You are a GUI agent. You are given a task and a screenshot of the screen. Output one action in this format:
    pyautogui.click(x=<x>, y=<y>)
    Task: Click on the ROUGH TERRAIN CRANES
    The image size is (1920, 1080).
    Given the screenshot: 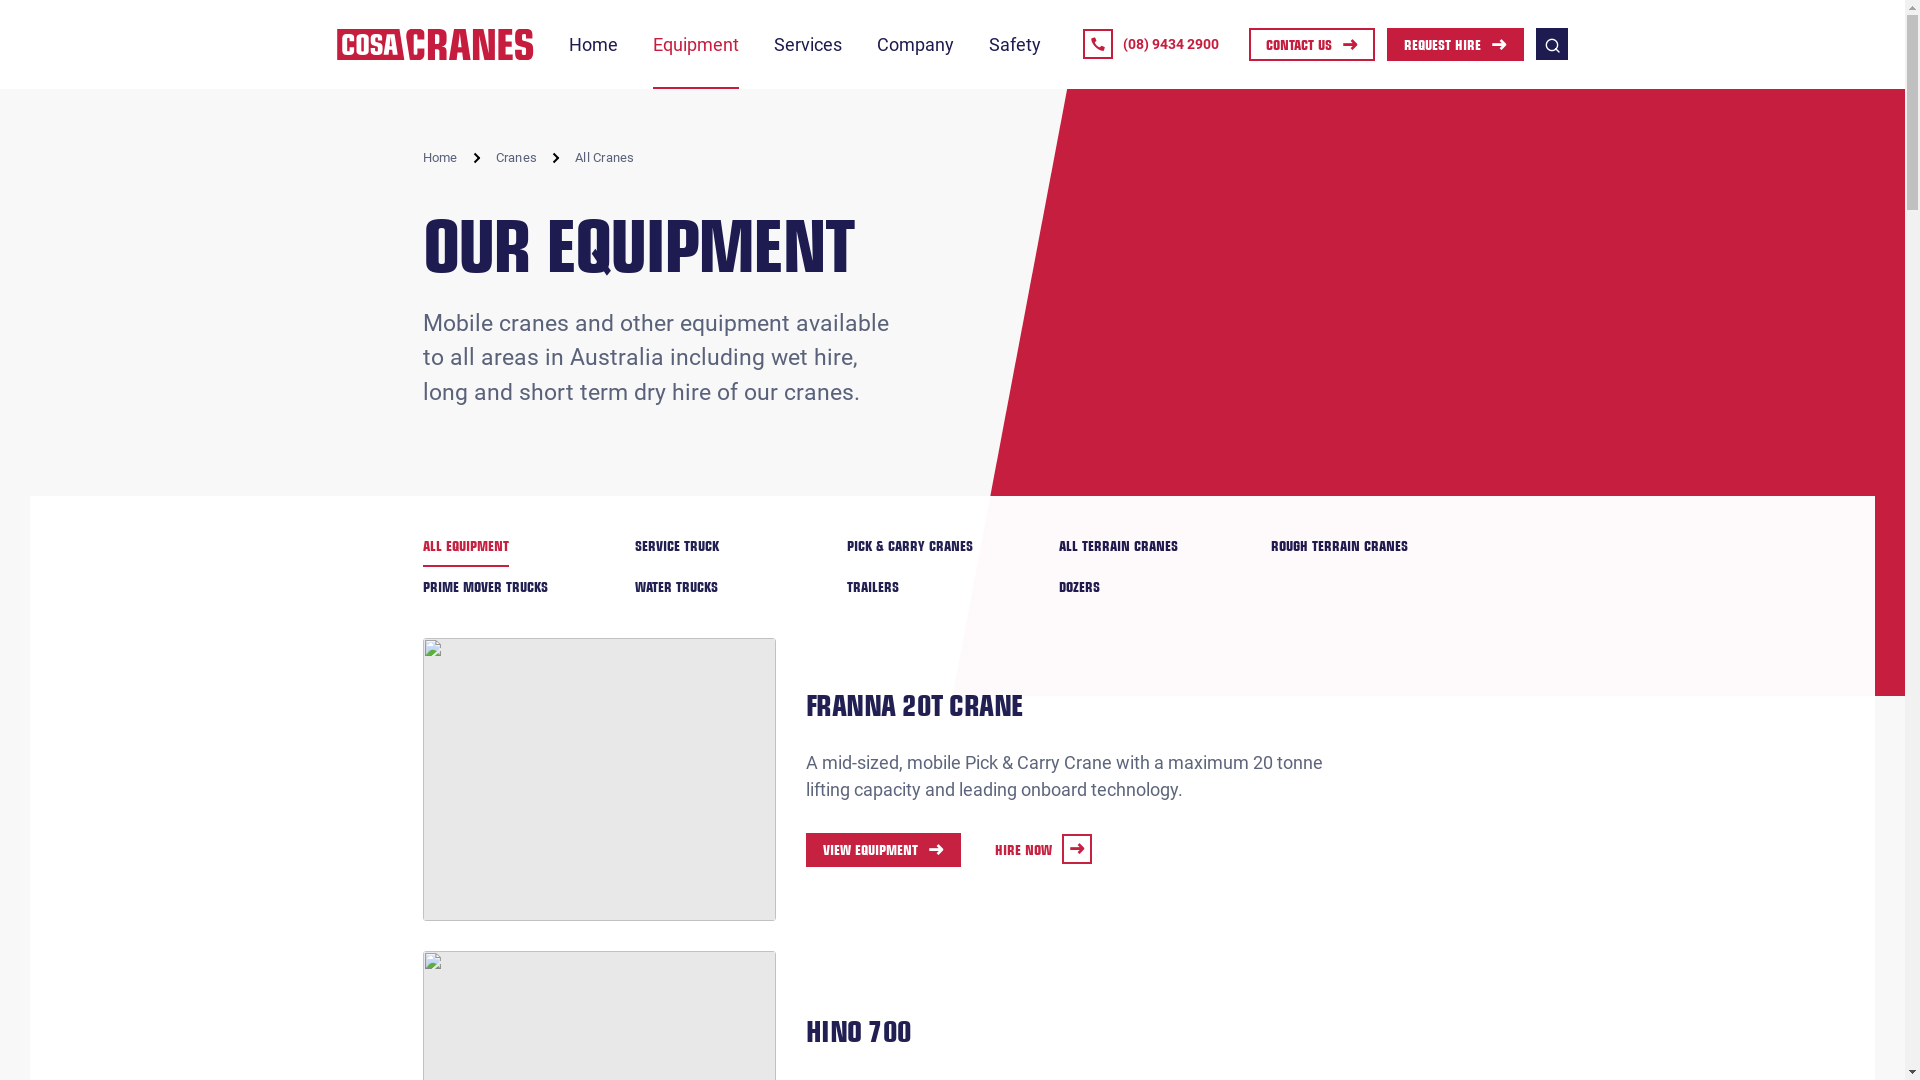 What is the action you would take?
    pyautogui.click(x=1338, y=546)
    